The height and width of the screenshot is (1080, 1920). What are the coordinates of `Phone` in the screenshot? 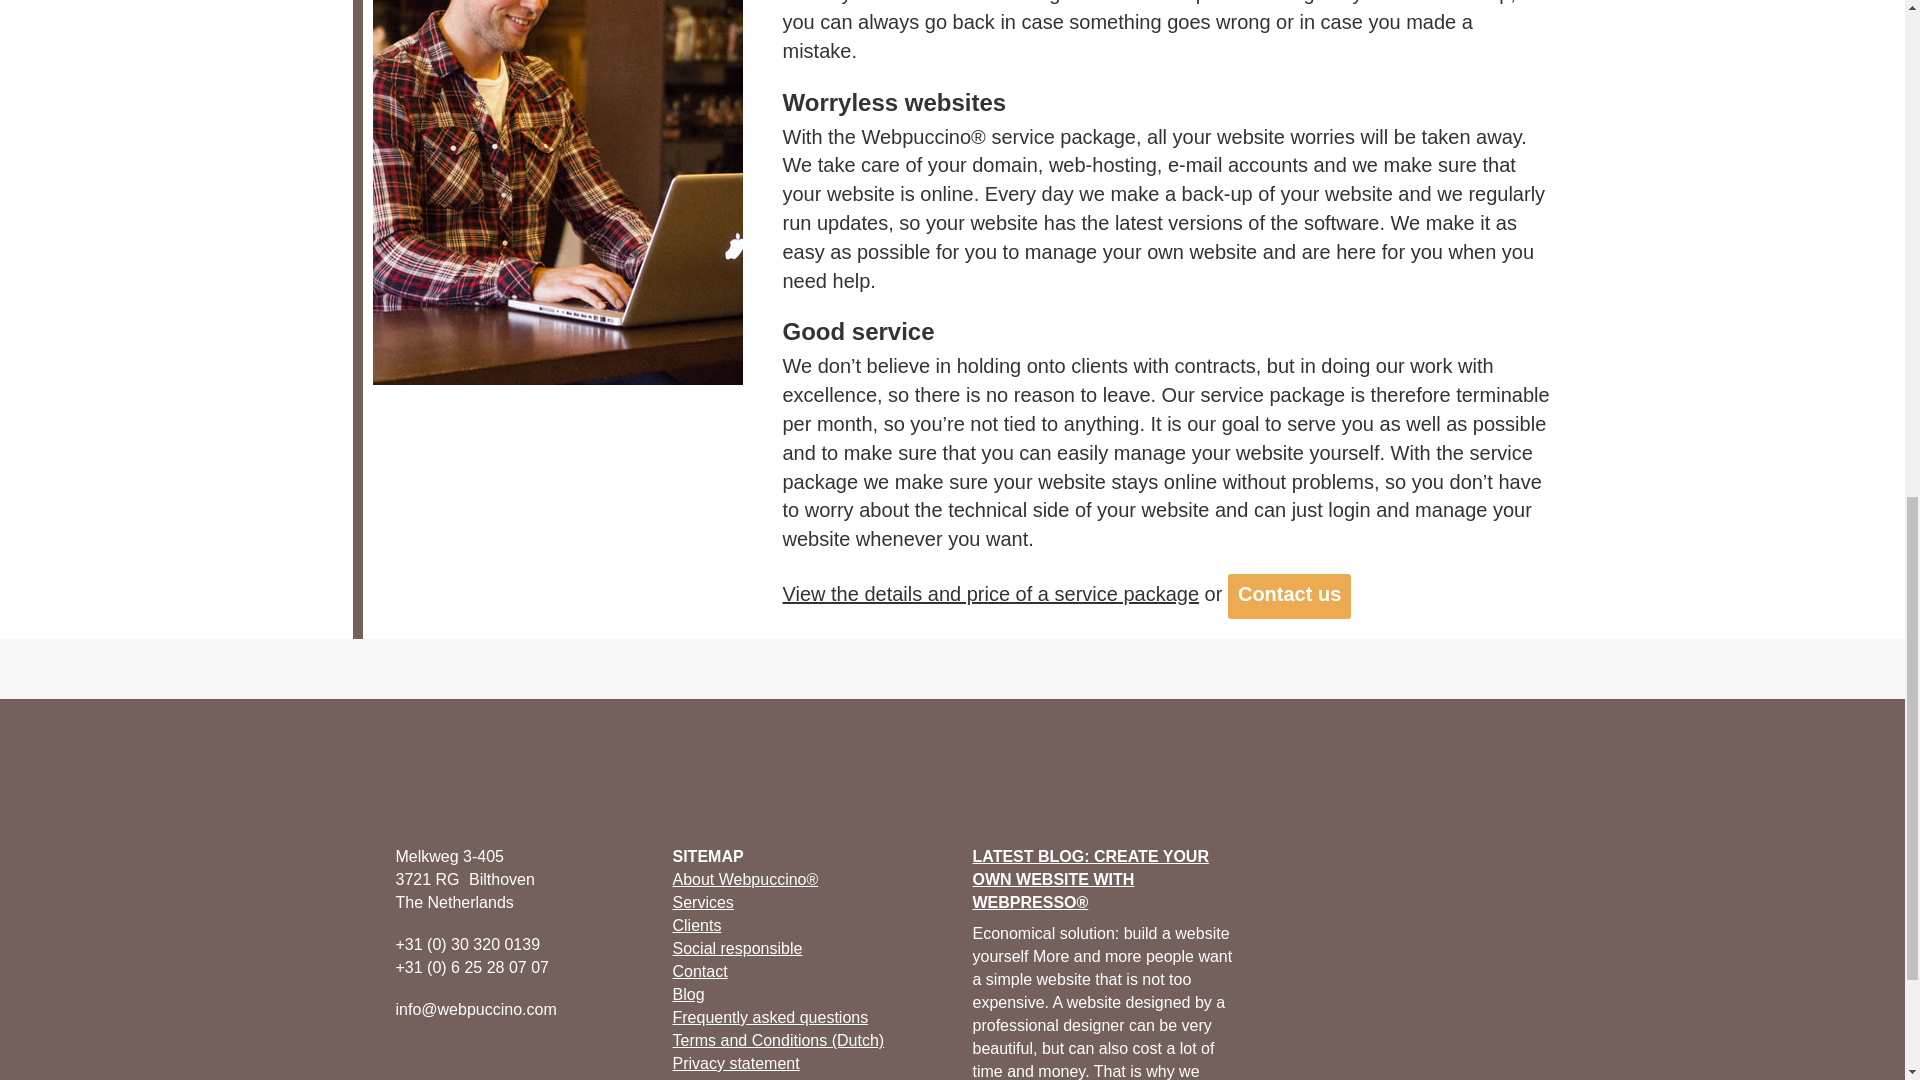 It's located at (500, 1061).